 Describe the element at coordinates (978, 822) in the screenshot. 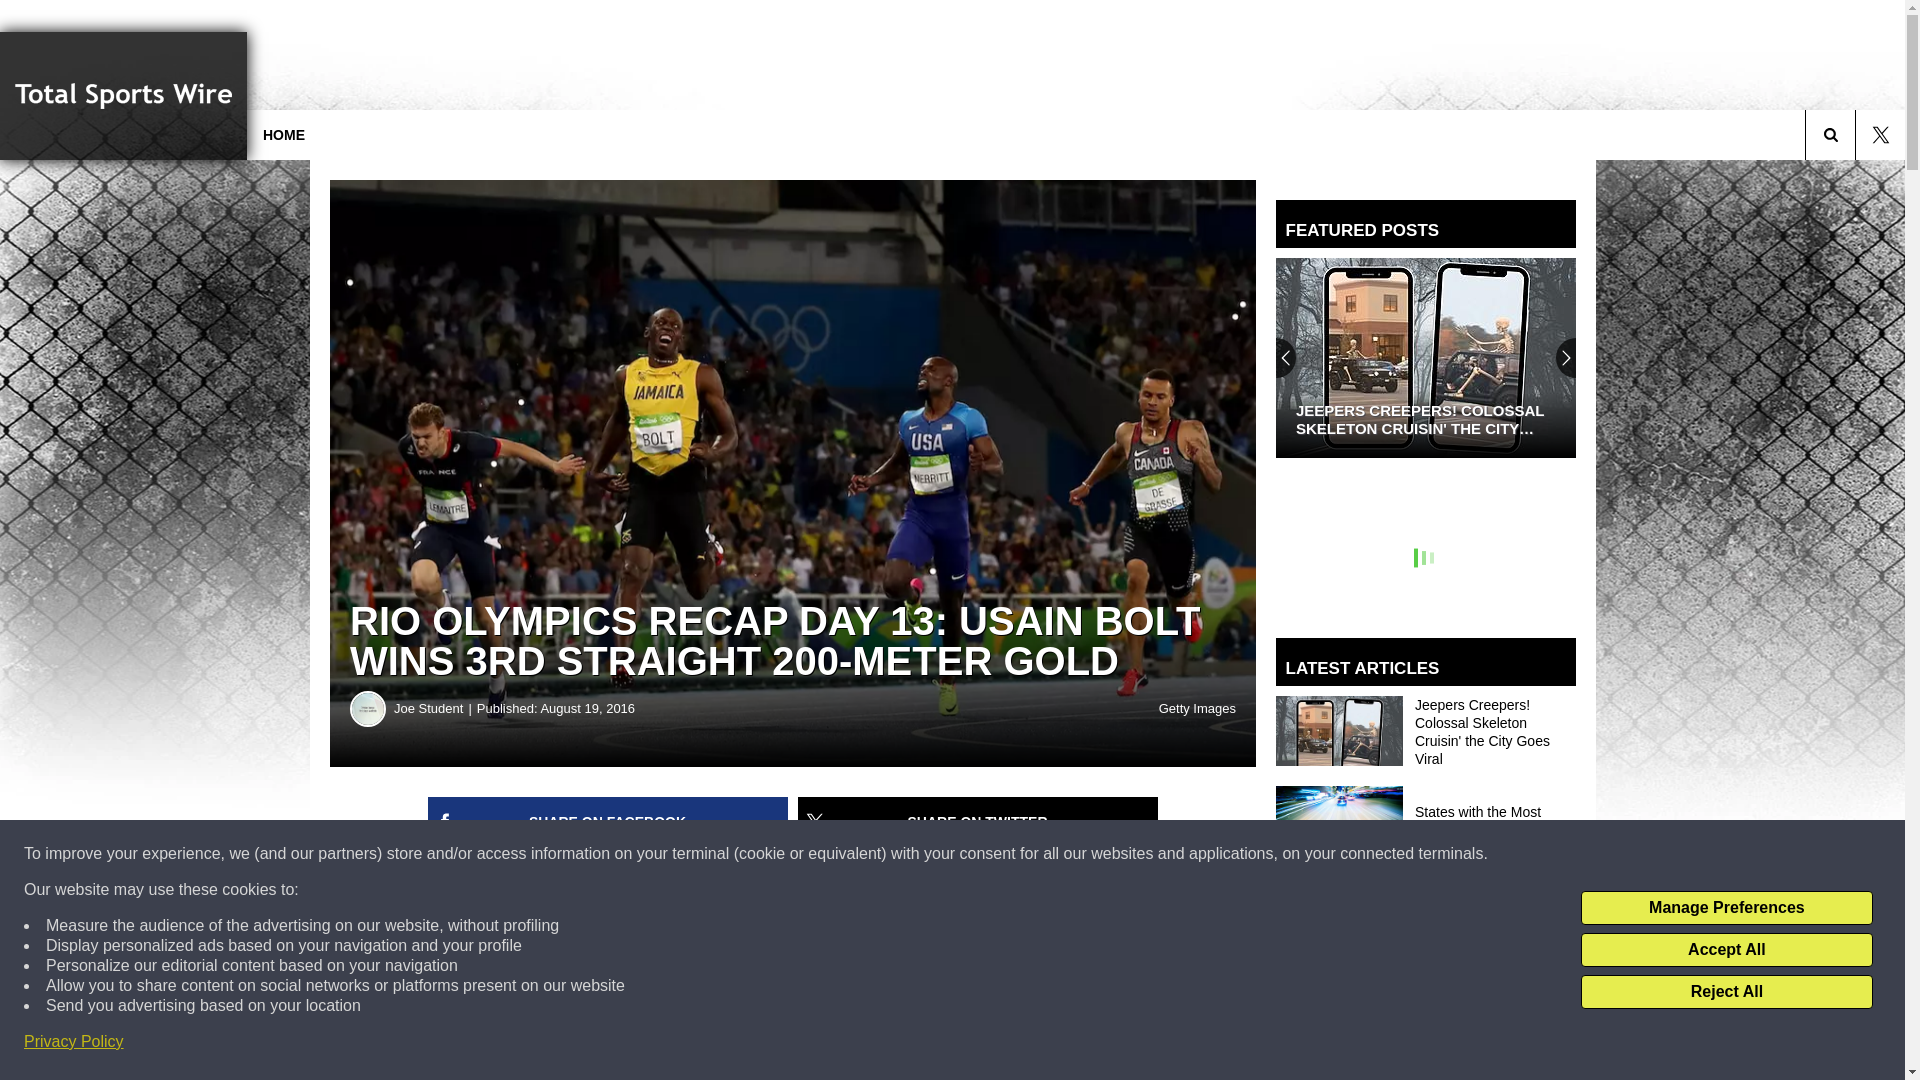

I see `Share on Twitter` at that location.